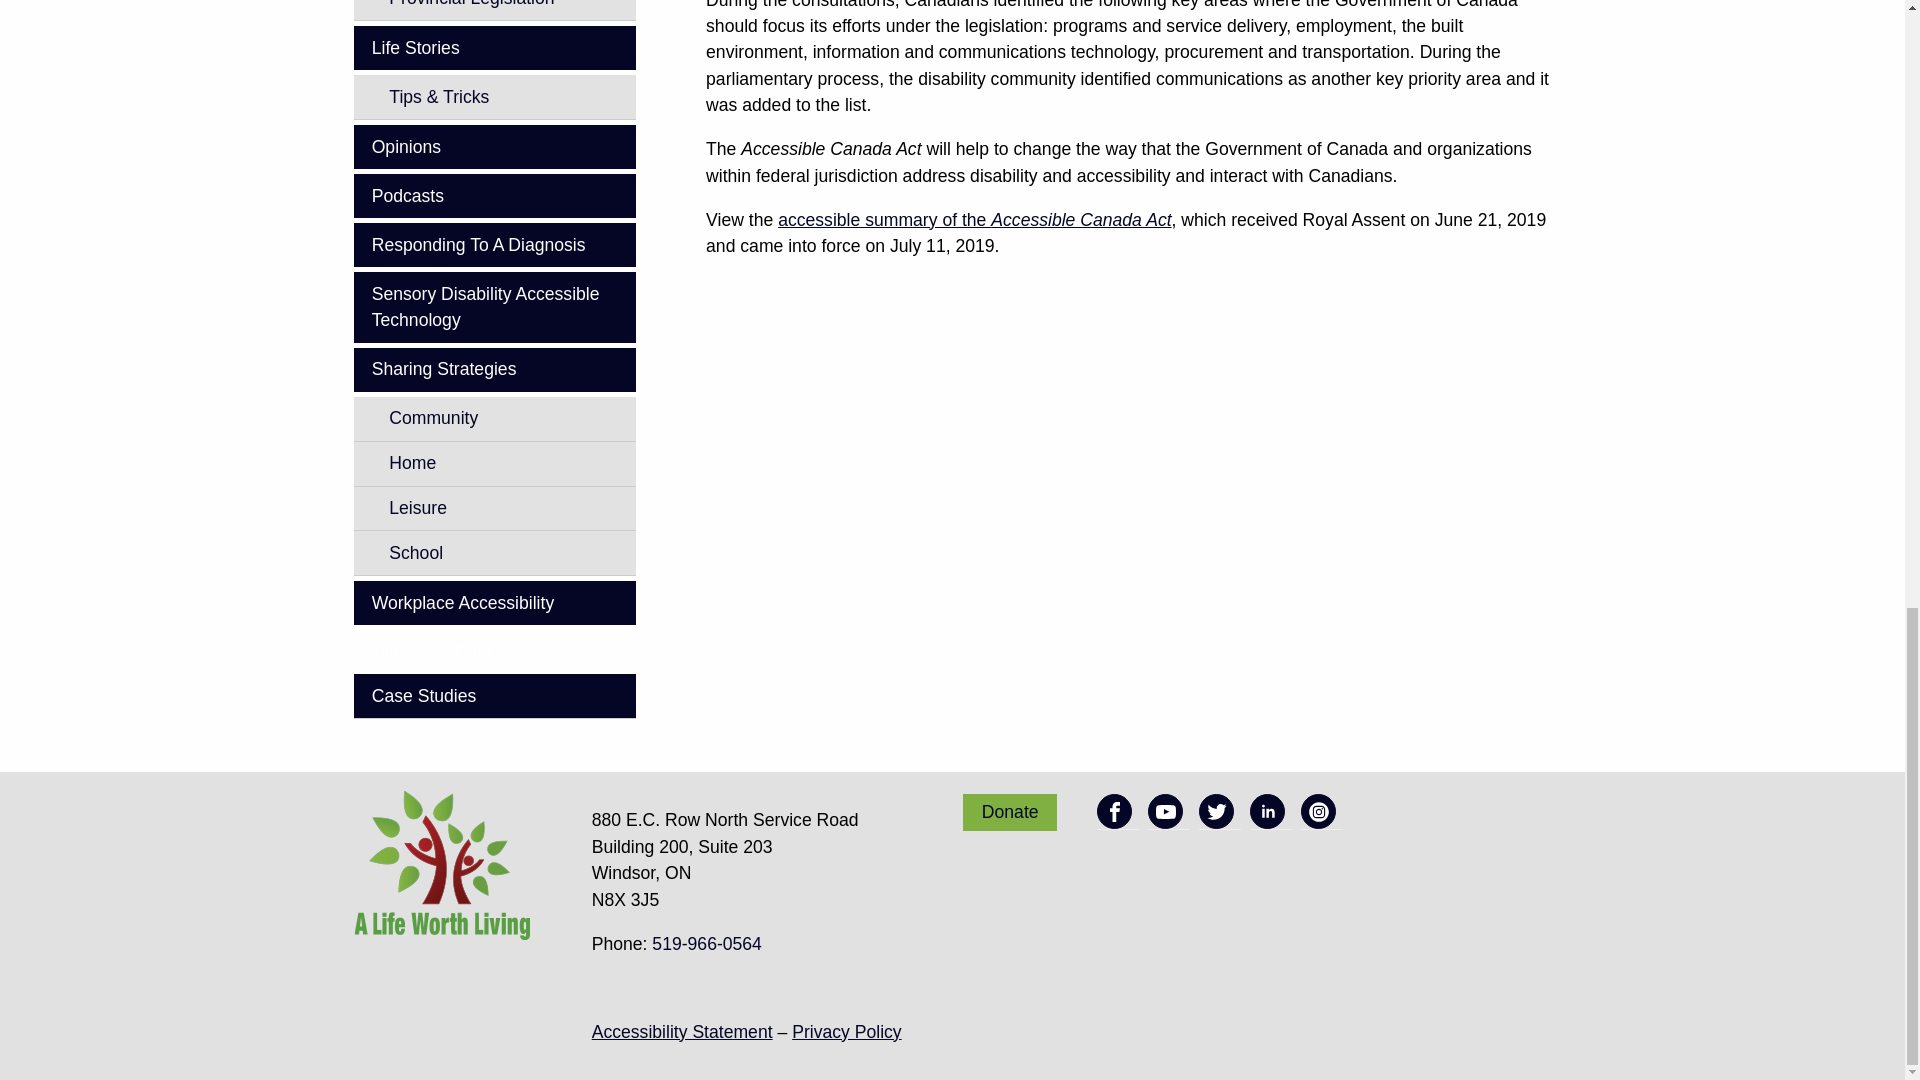 This screenshot has width=1920, height=1080. I want to click on Responding To A Diagnosis, so click(494, 244).